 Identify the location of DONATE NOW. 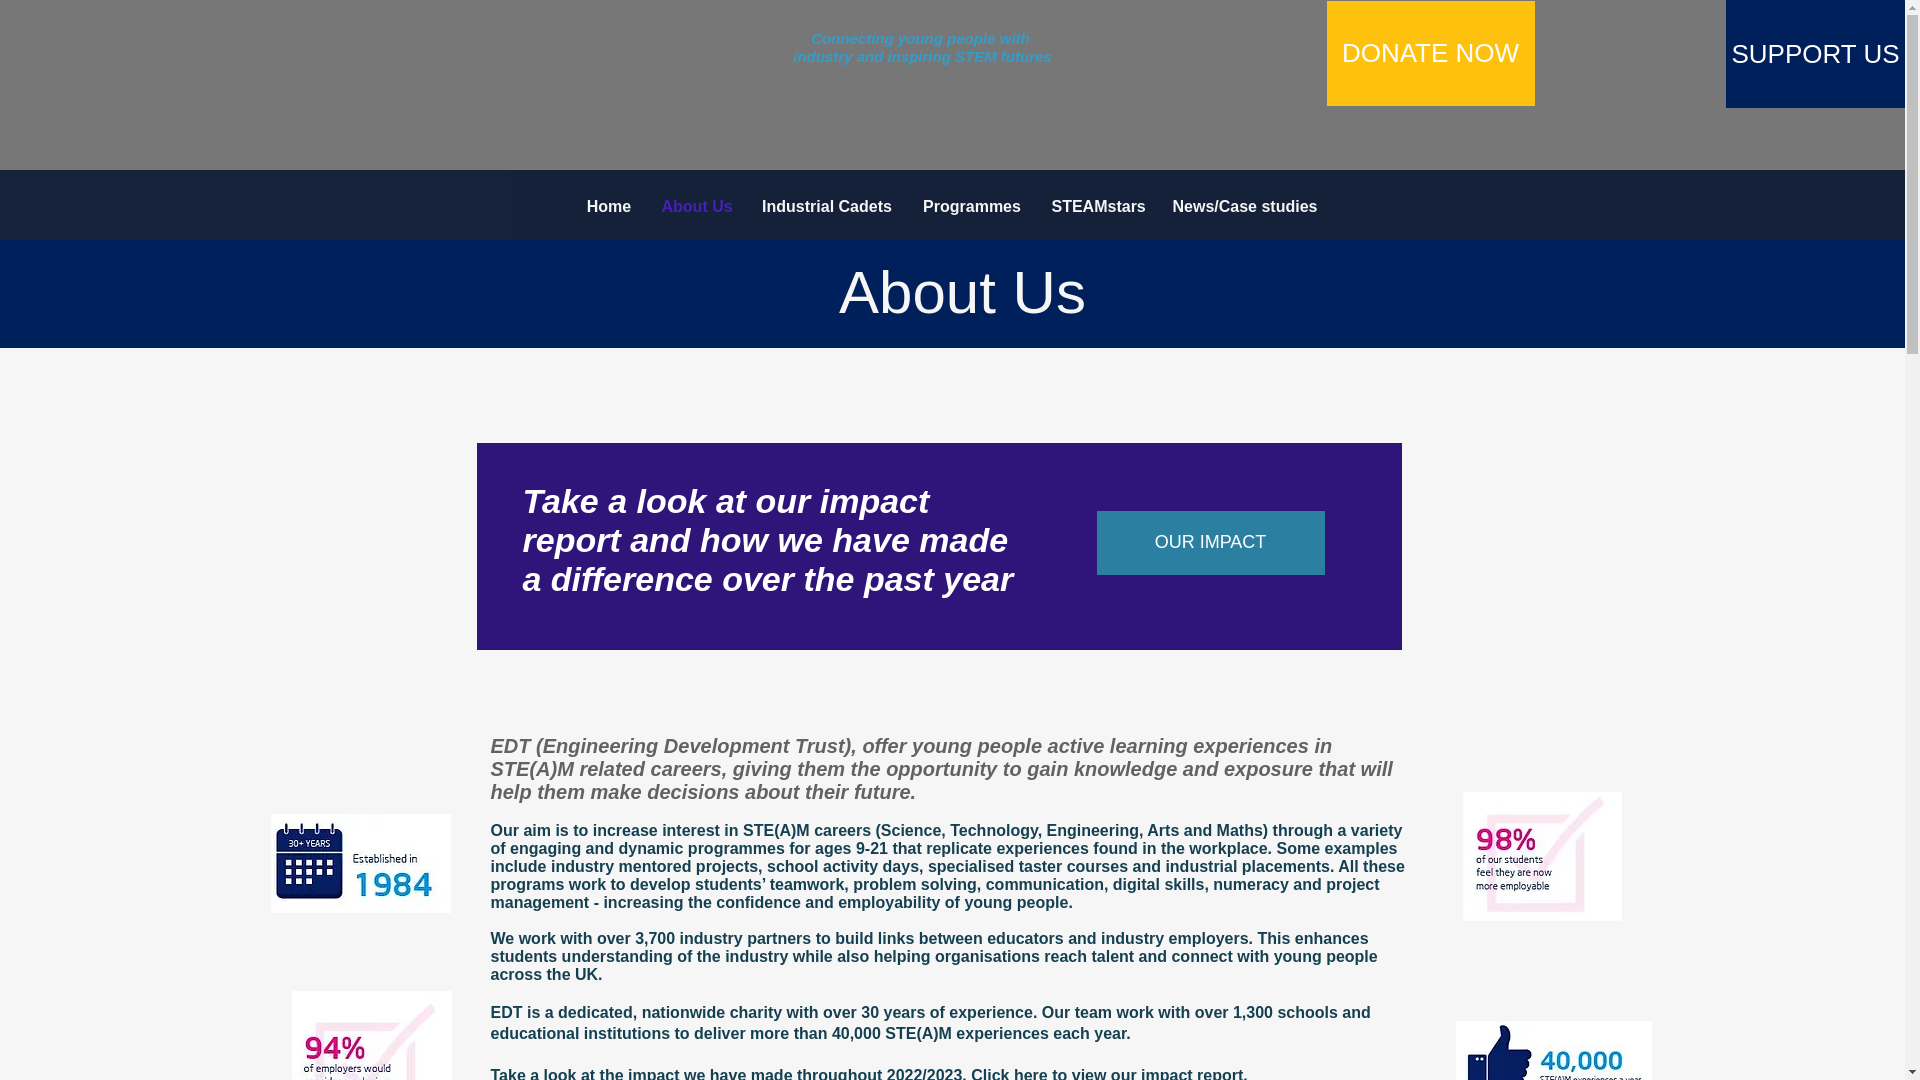
(1430, 53).